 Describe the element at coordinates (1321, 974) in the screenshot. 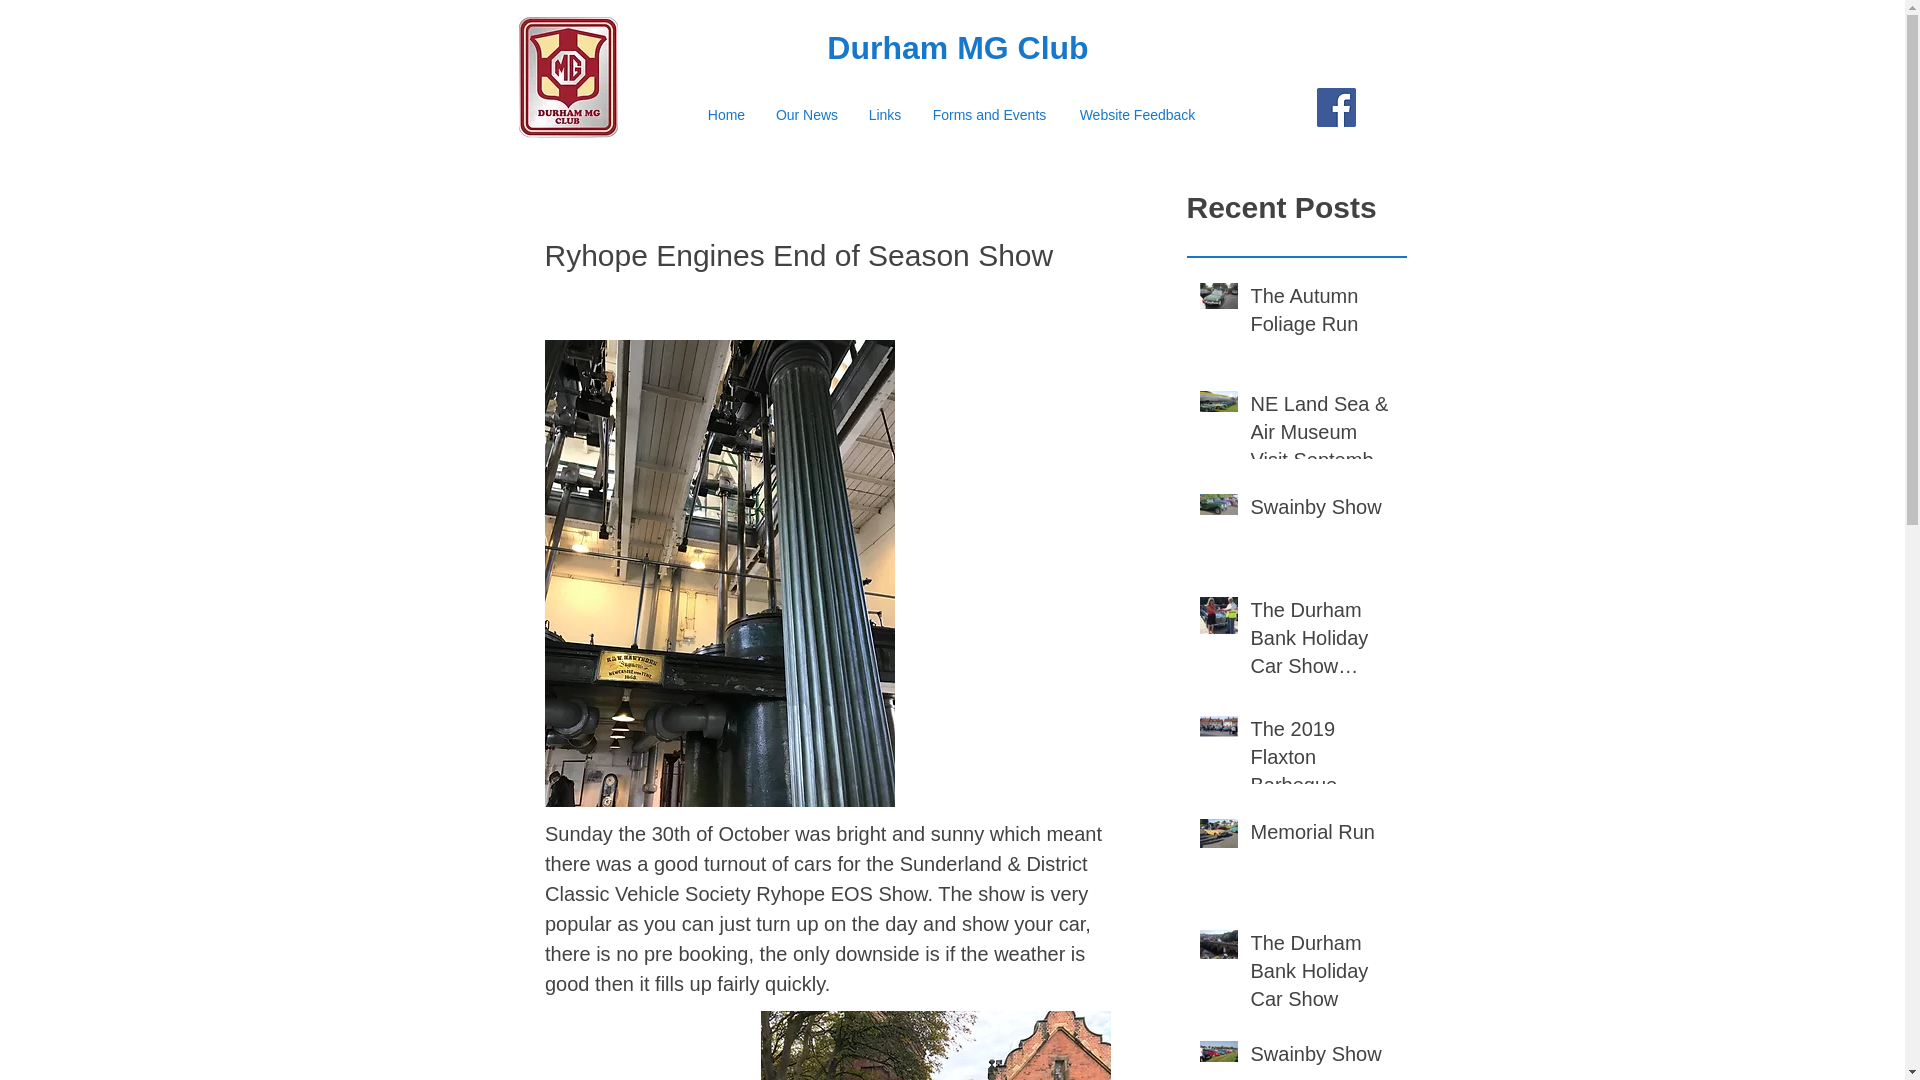

I see `The Durham Bank Holiday Car Show` at that location.